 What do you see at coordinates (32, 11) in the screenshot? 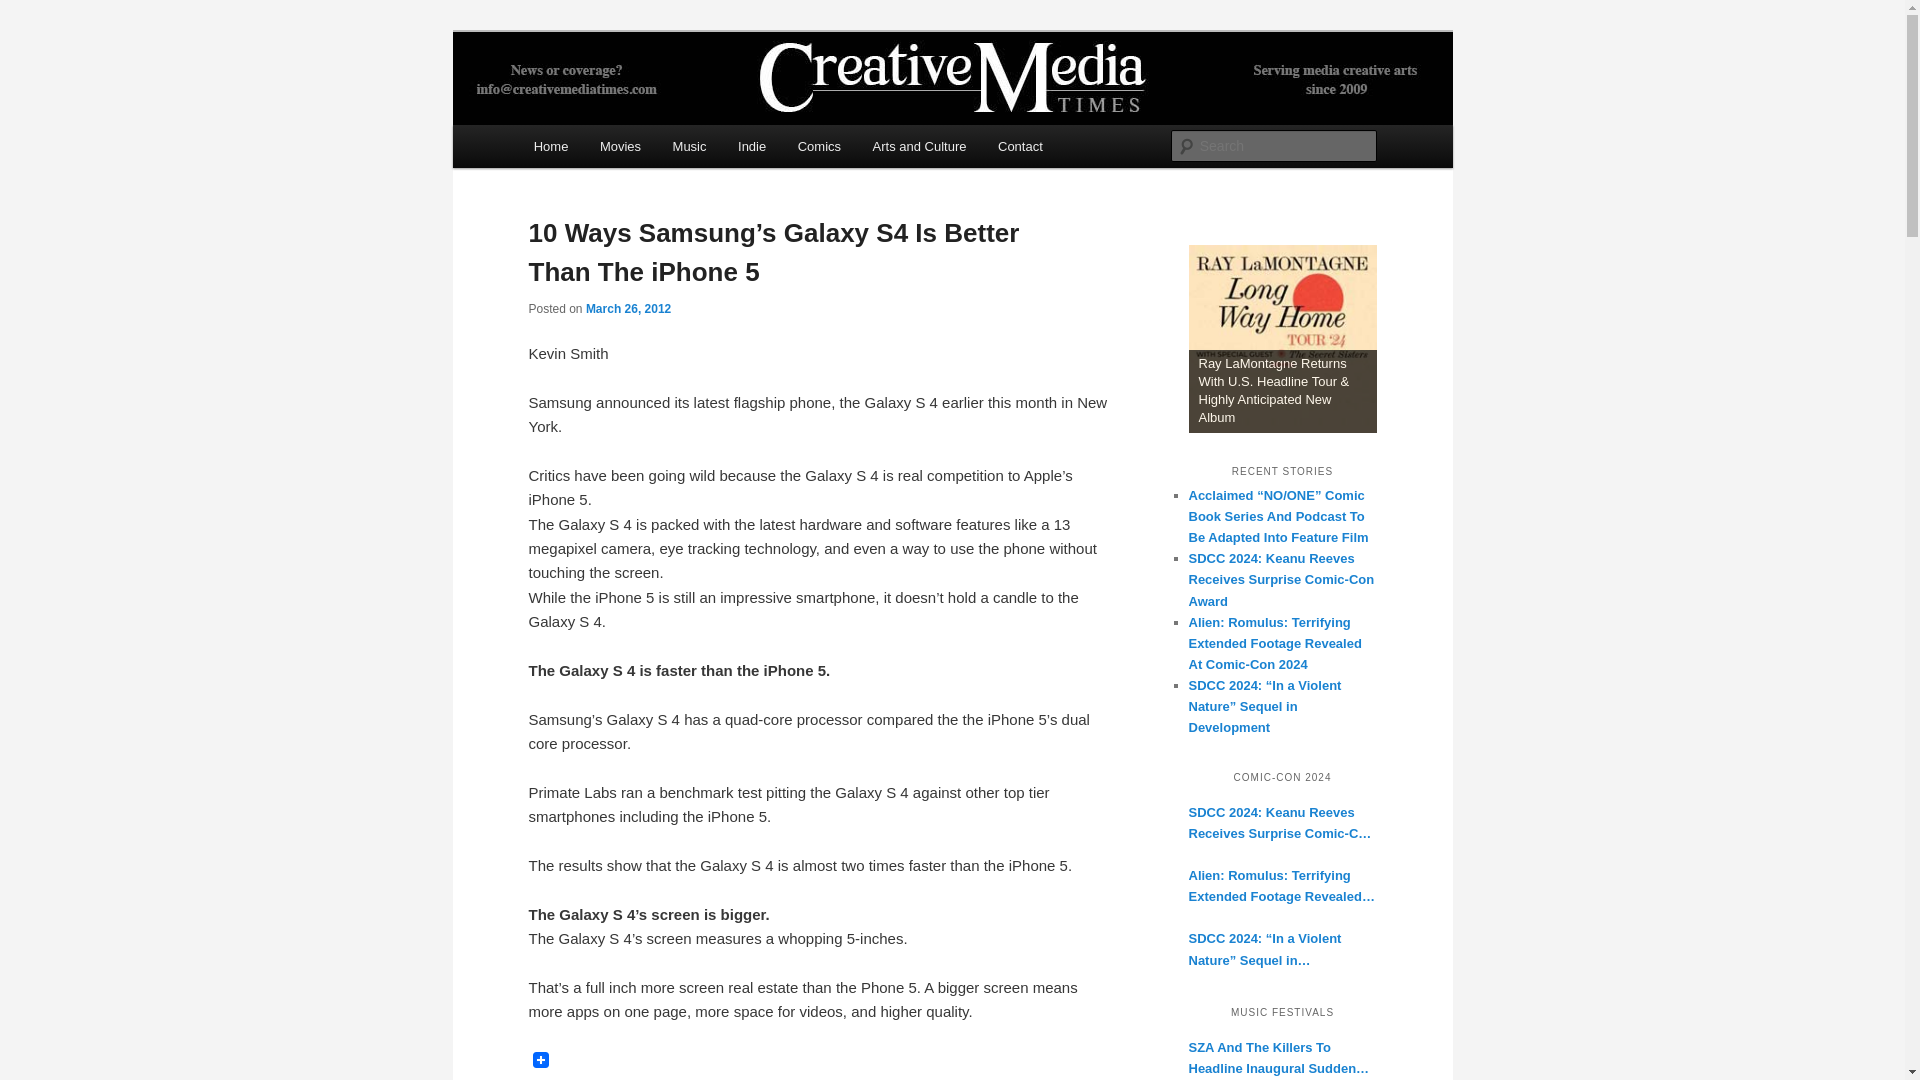
I see `Search` at bounding box center [32, 11].